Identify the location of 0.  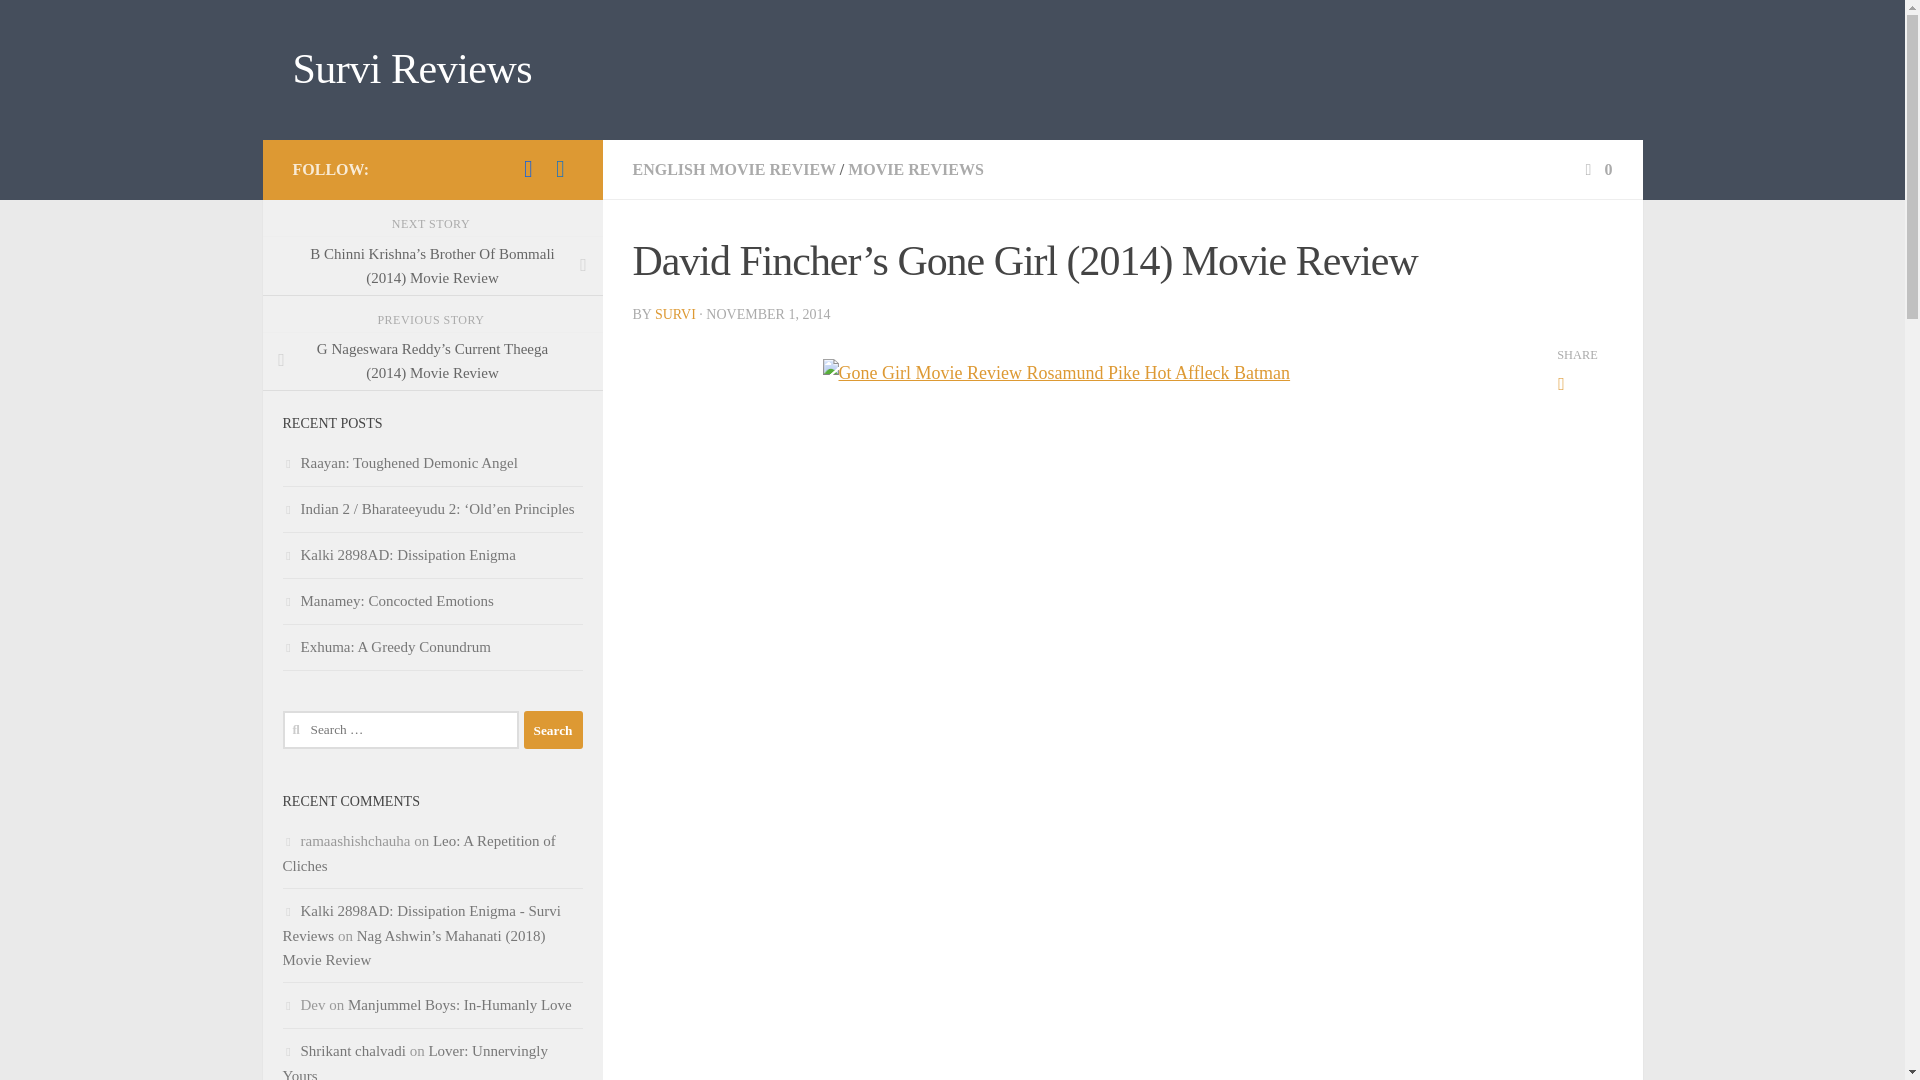
(1596, 169).